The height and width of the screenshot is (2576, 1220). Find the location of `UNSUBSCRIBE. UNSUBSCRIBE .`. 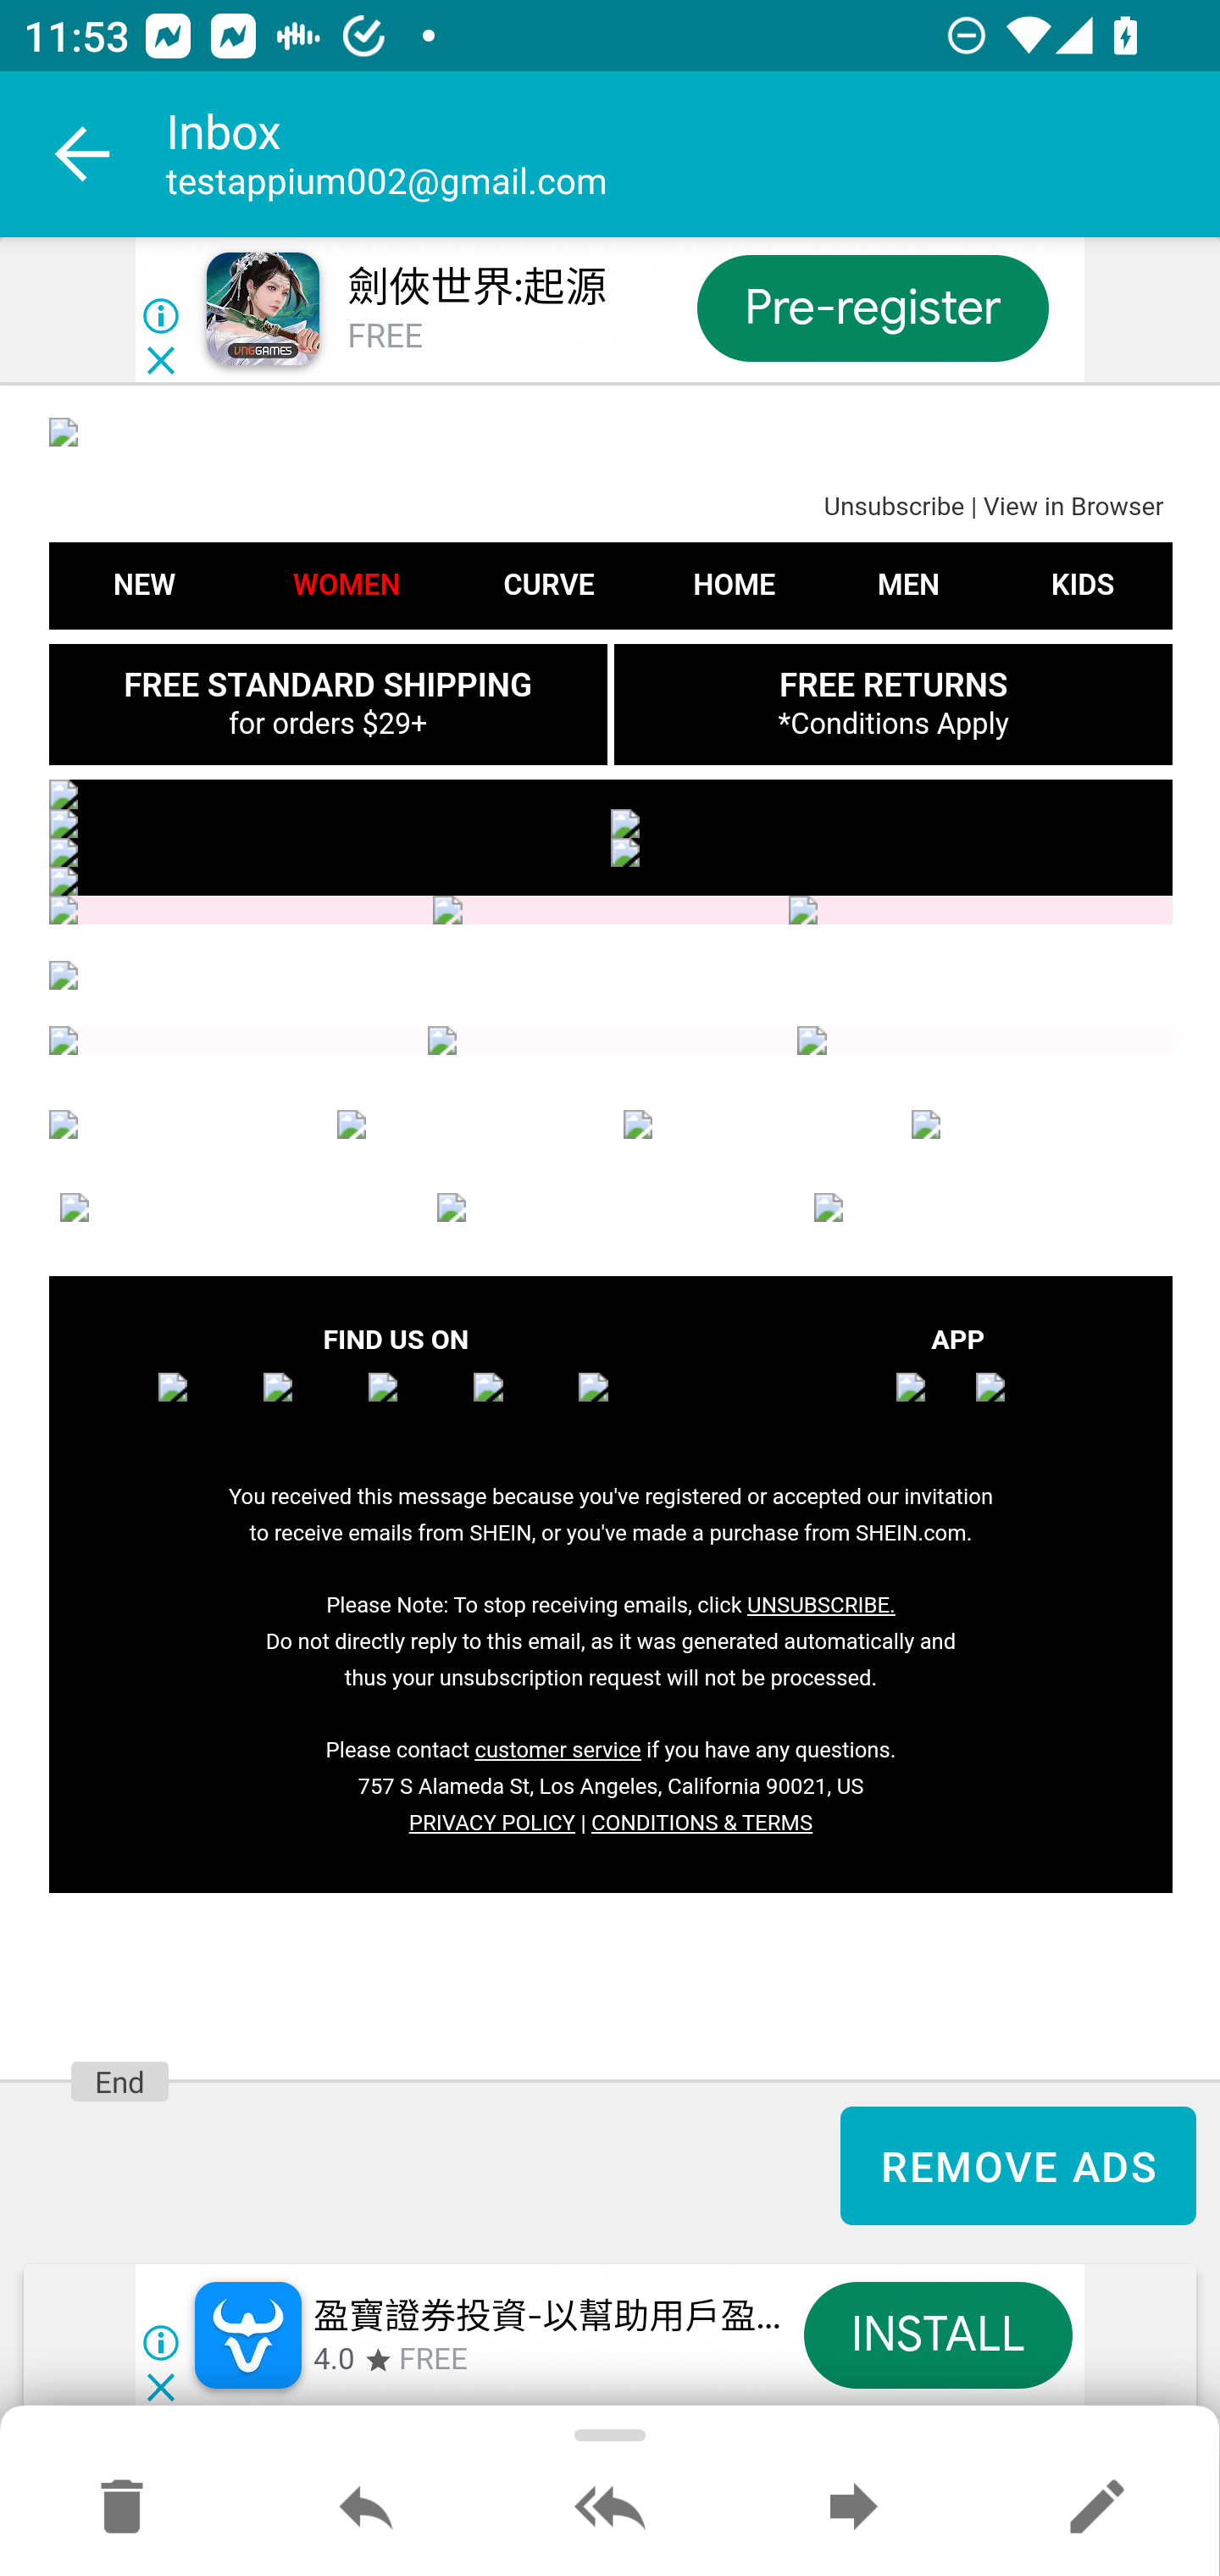

UNSUBSCRIBE. UNSUBSCRIBE . is located at coordinates (820, 1606).